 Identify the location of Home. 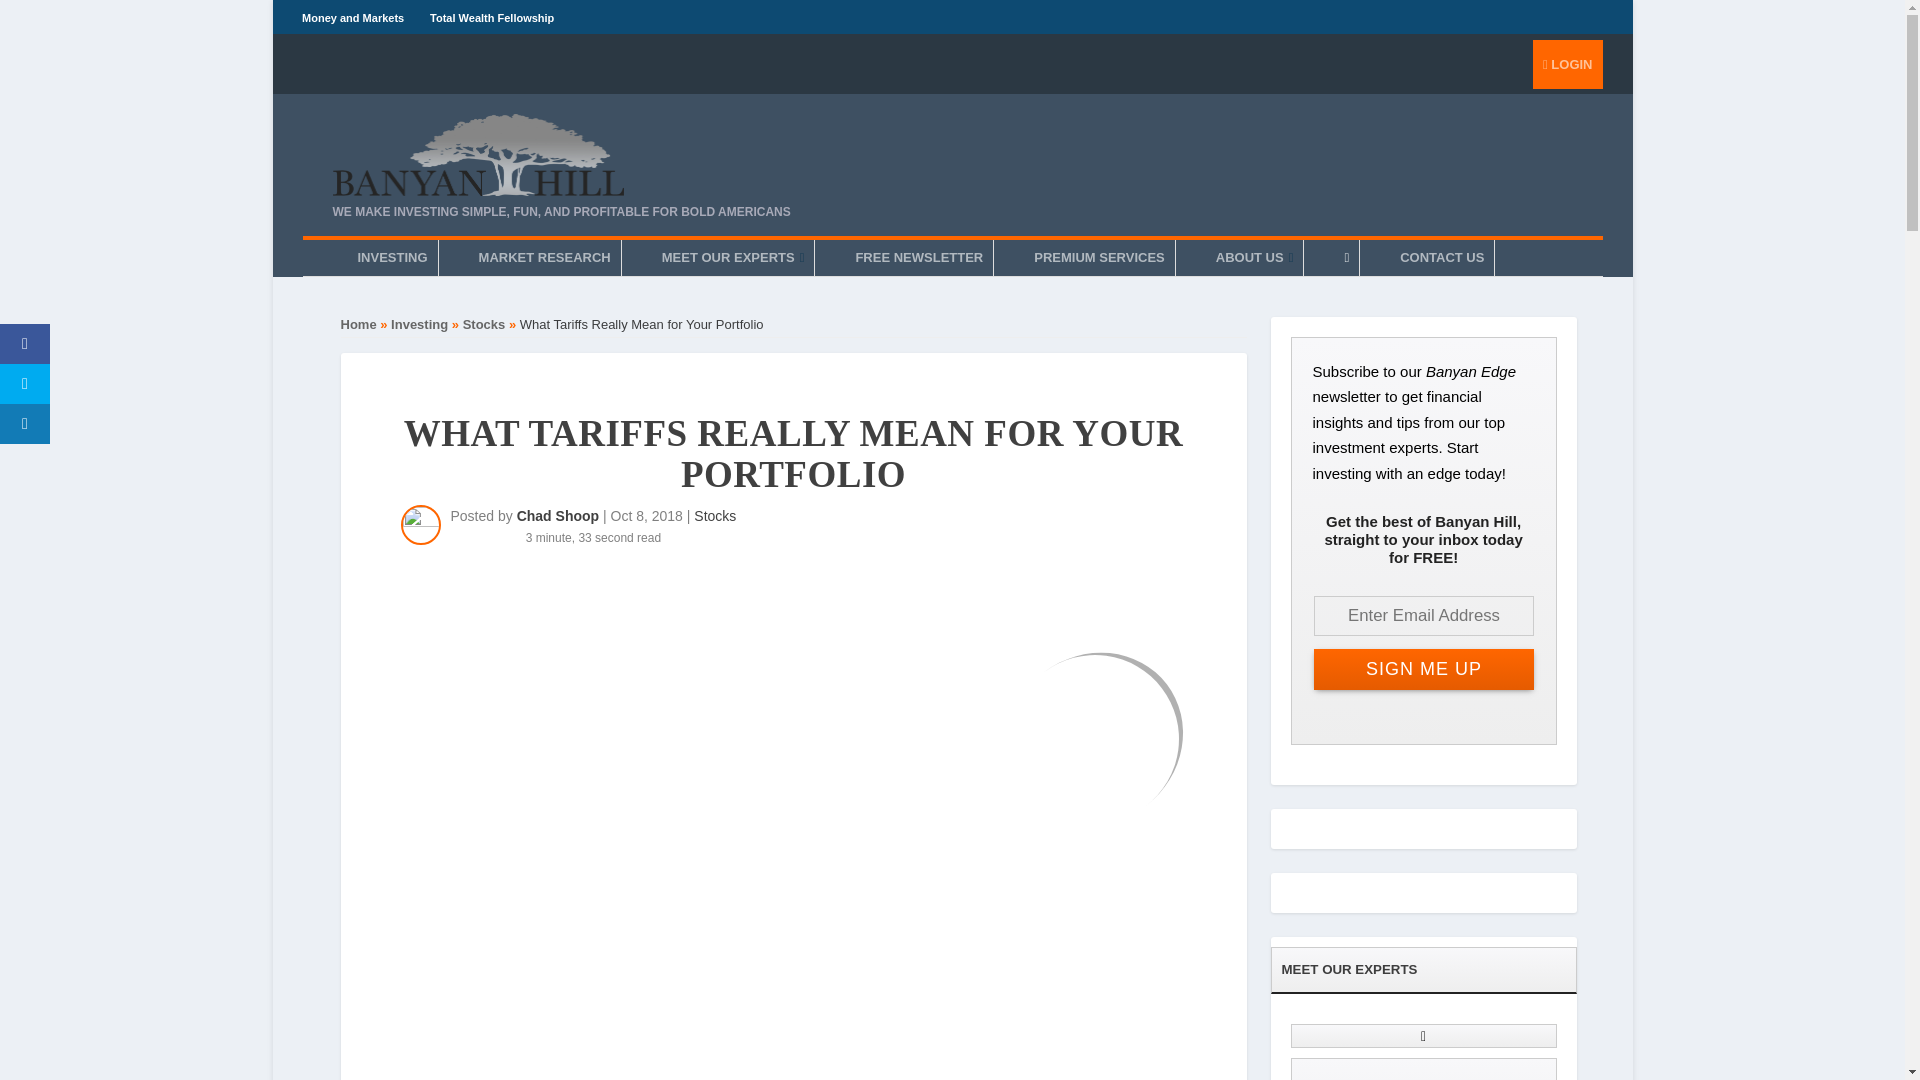
(358, 324).